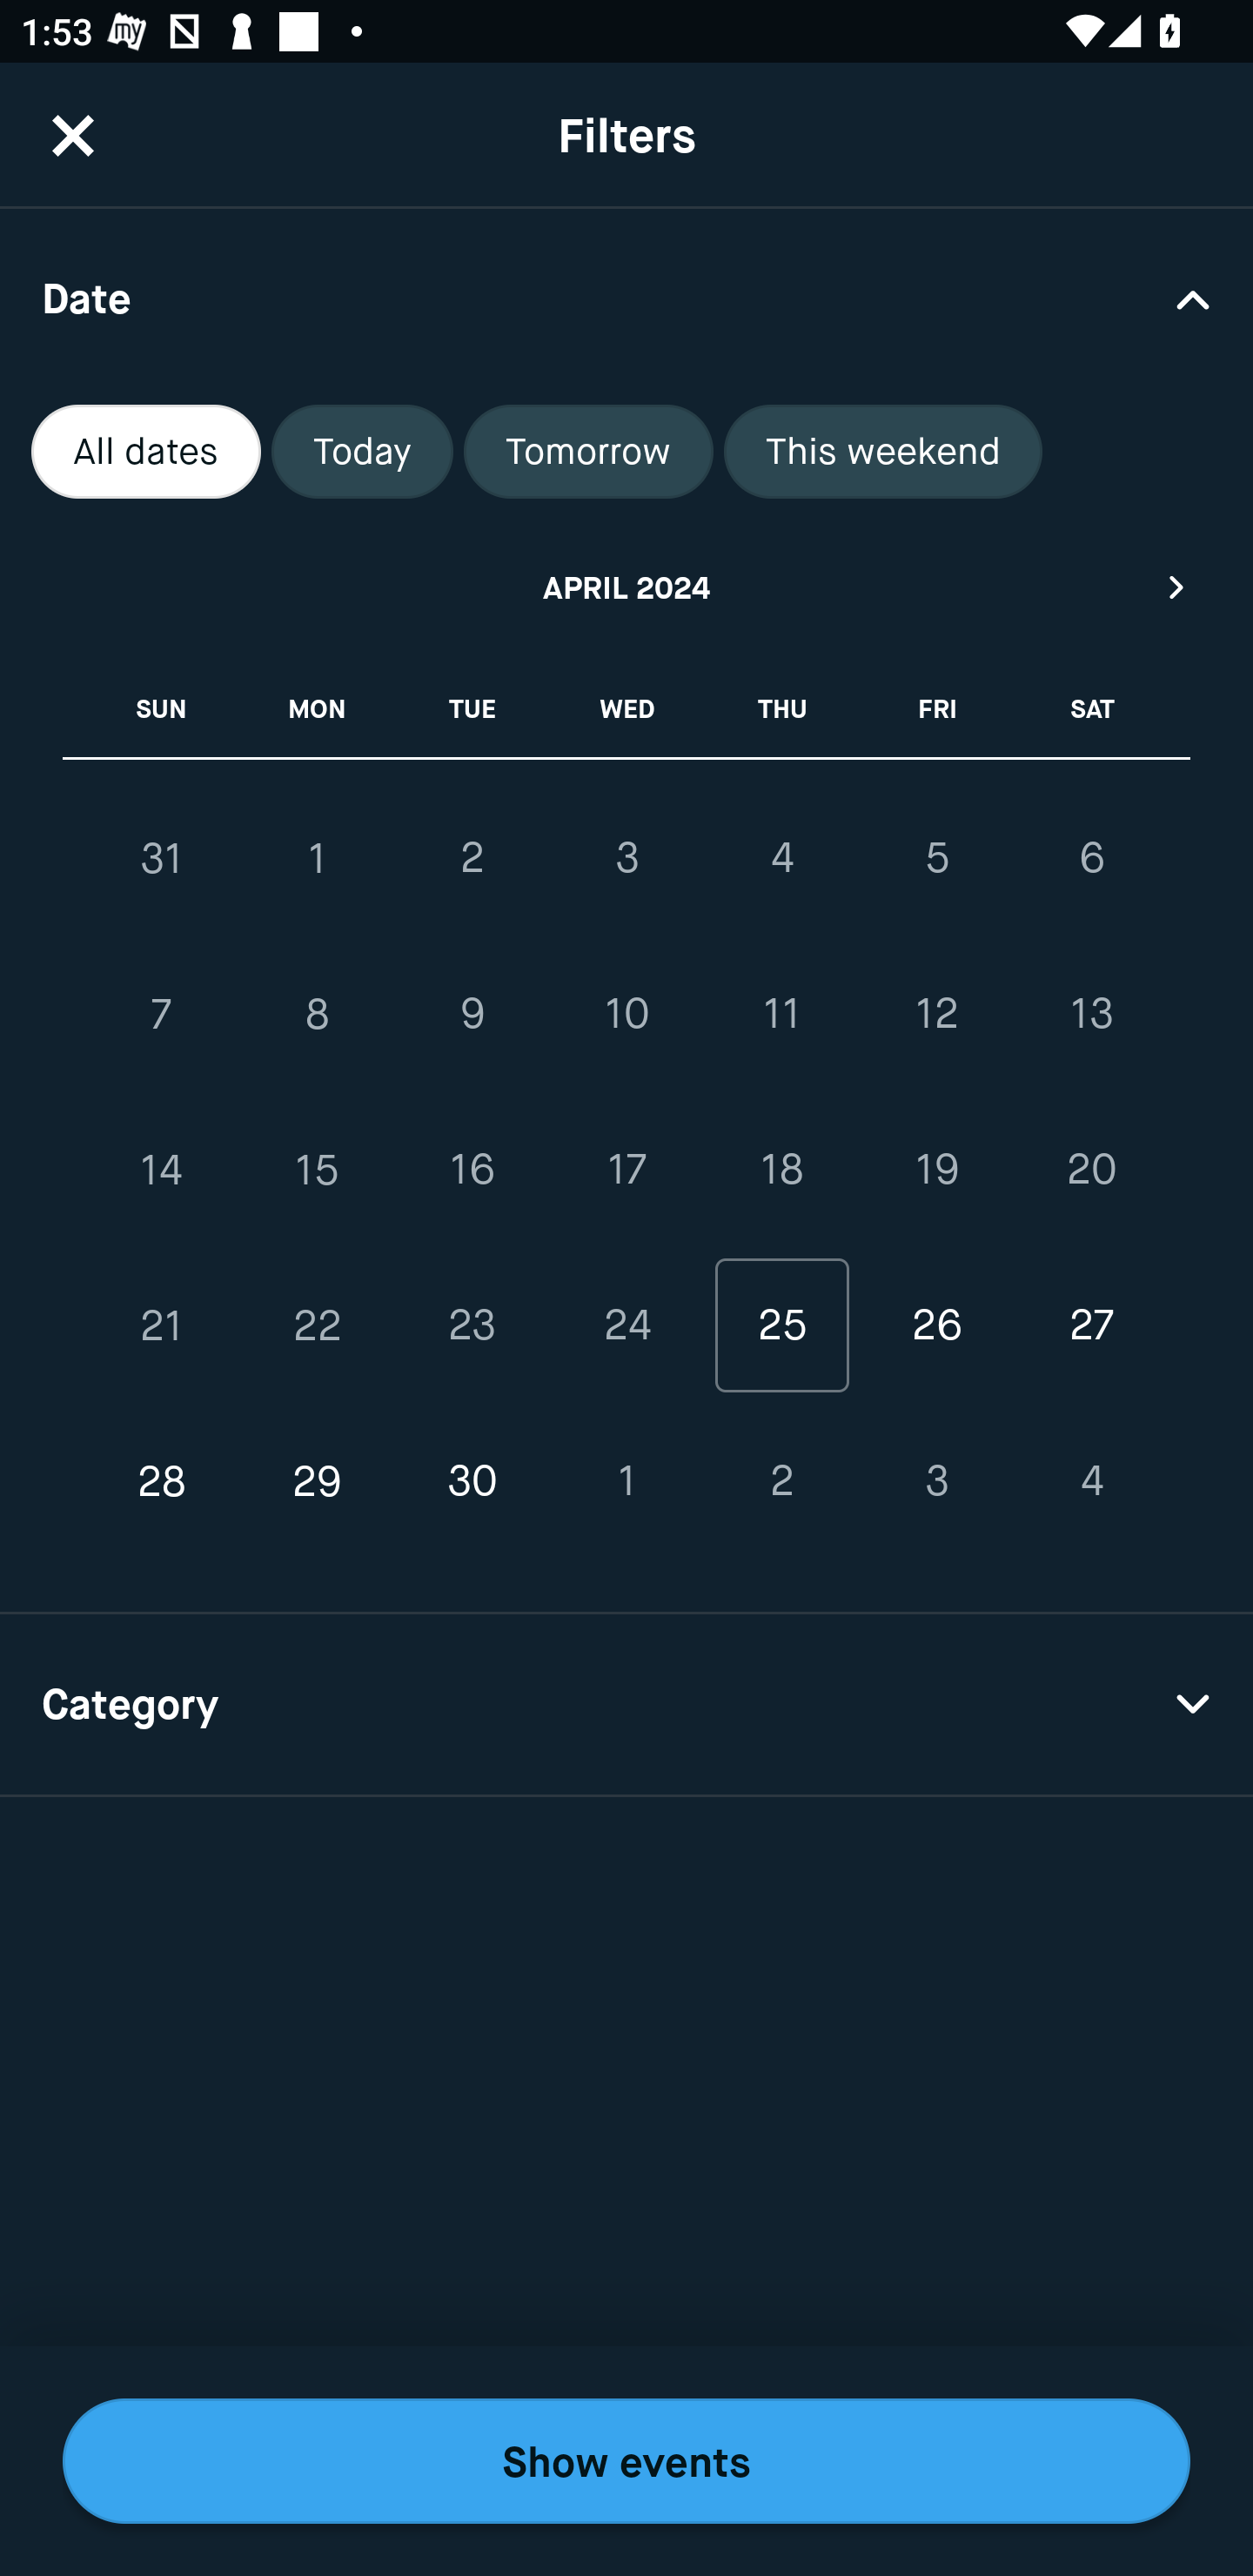 The width and height of the screenshot is (1253, 2576). Describe the element at coordinates (472, 857) in the screenshot. I see `2` at that location.